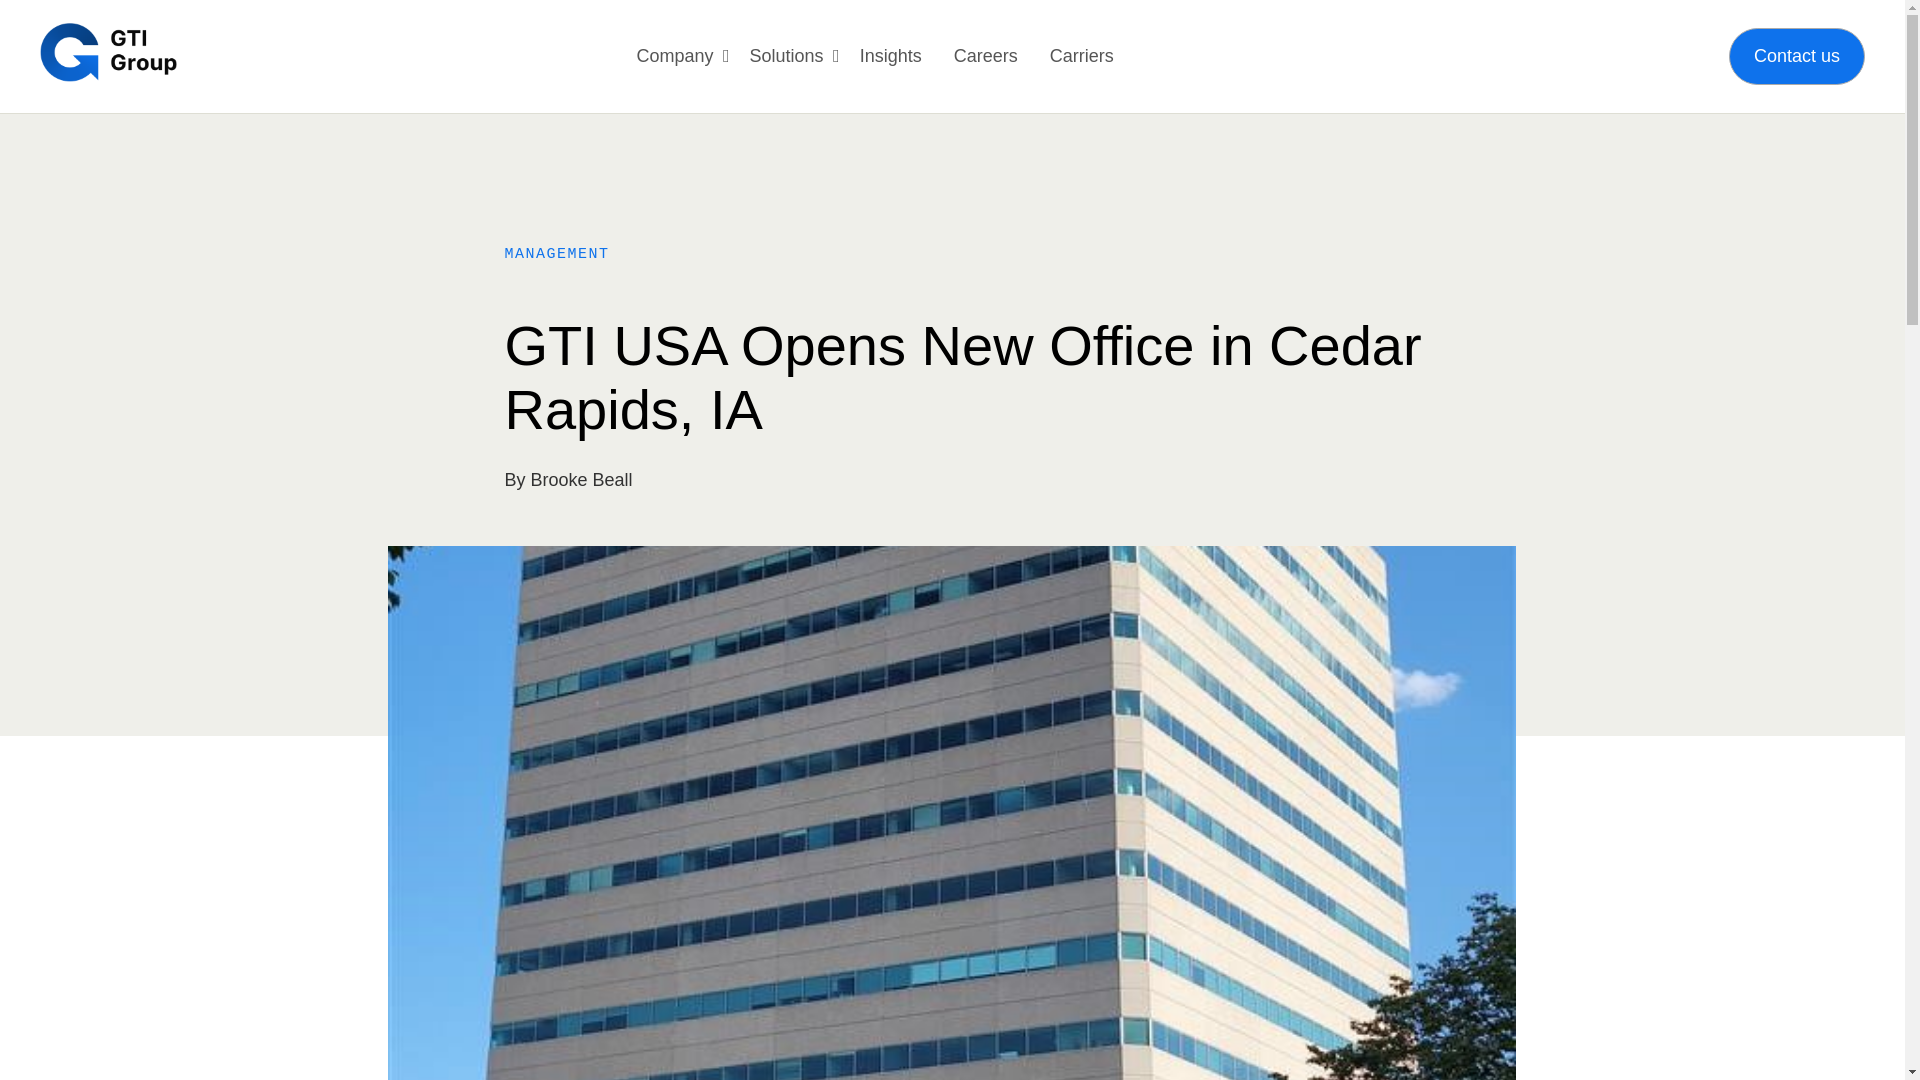 The height and width of the screenshot is (1080, 1920). What do you see at coordinates (676, 56) in the screenshot?
I see `Company` at bounding box center [676, 56].